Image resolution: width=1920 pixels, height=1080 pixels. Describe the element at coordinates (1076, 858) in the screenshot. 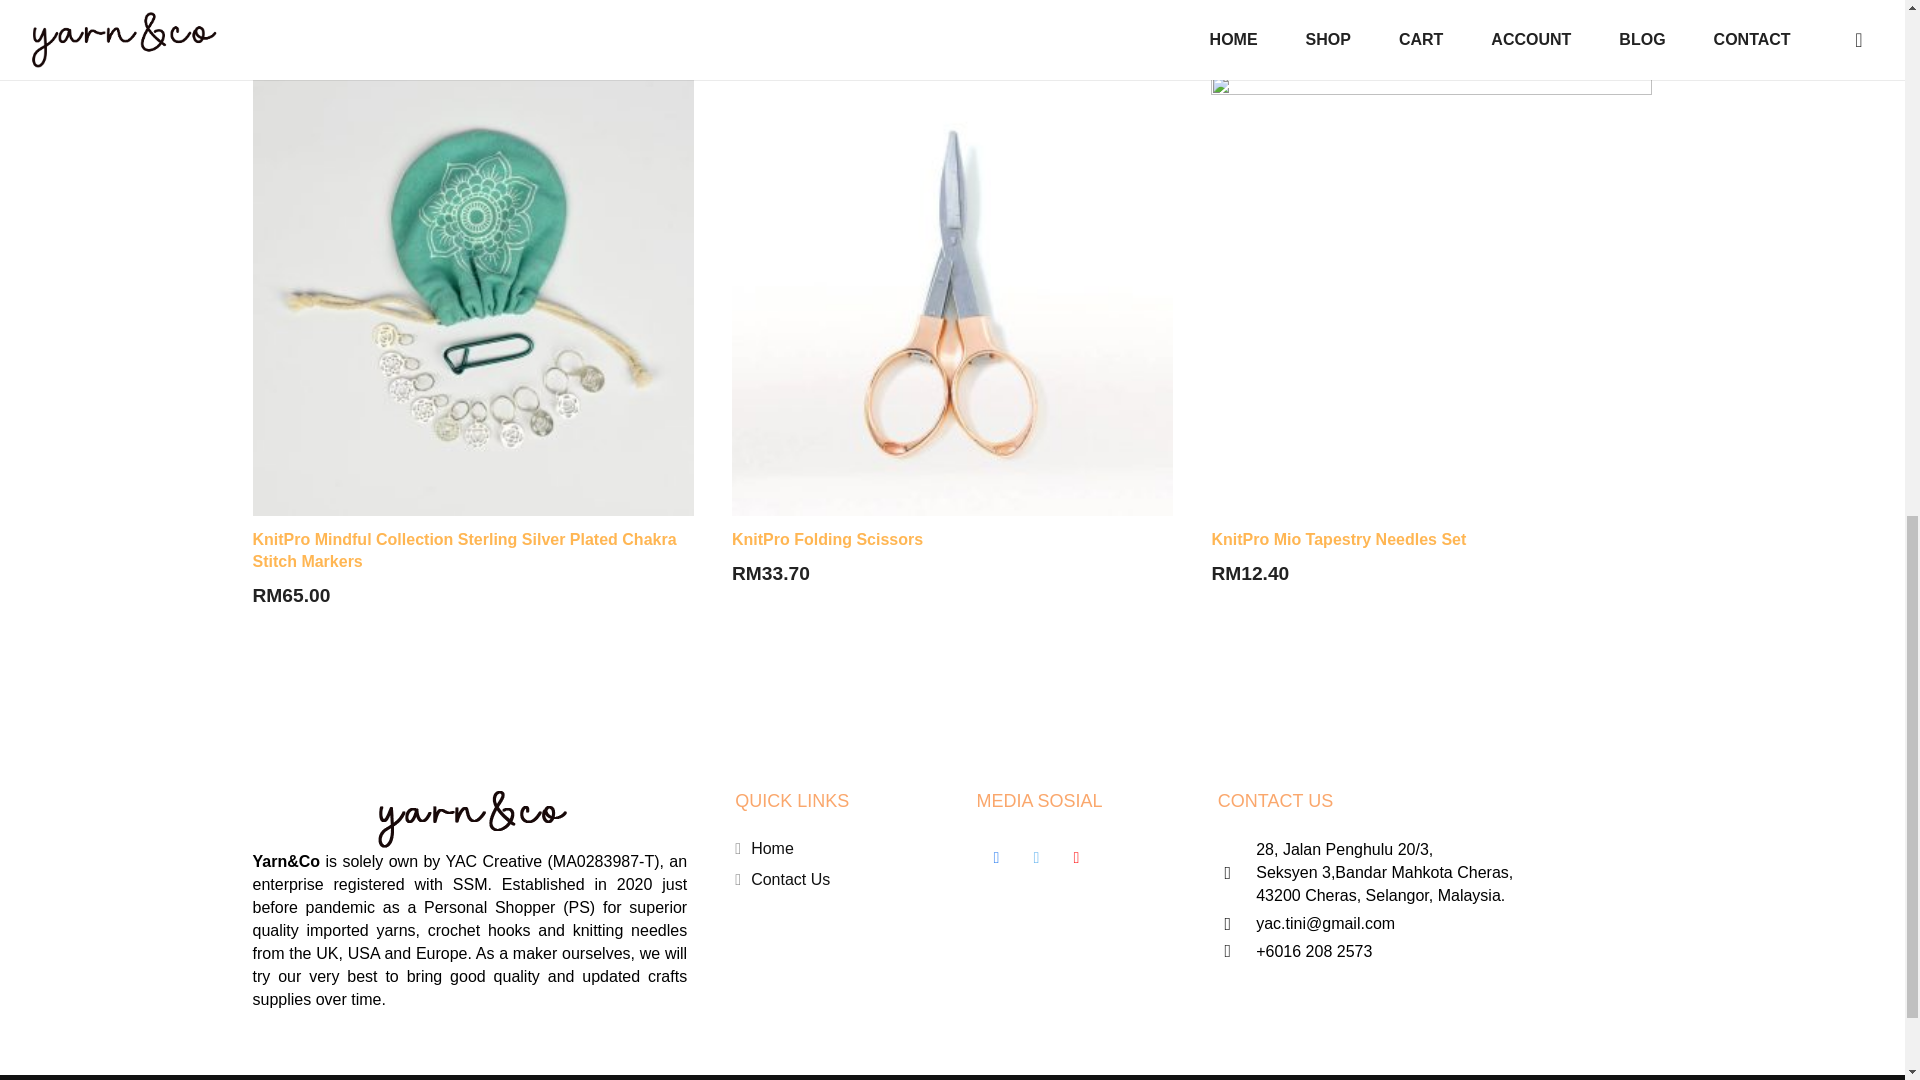

I see `YouTube` at that location.